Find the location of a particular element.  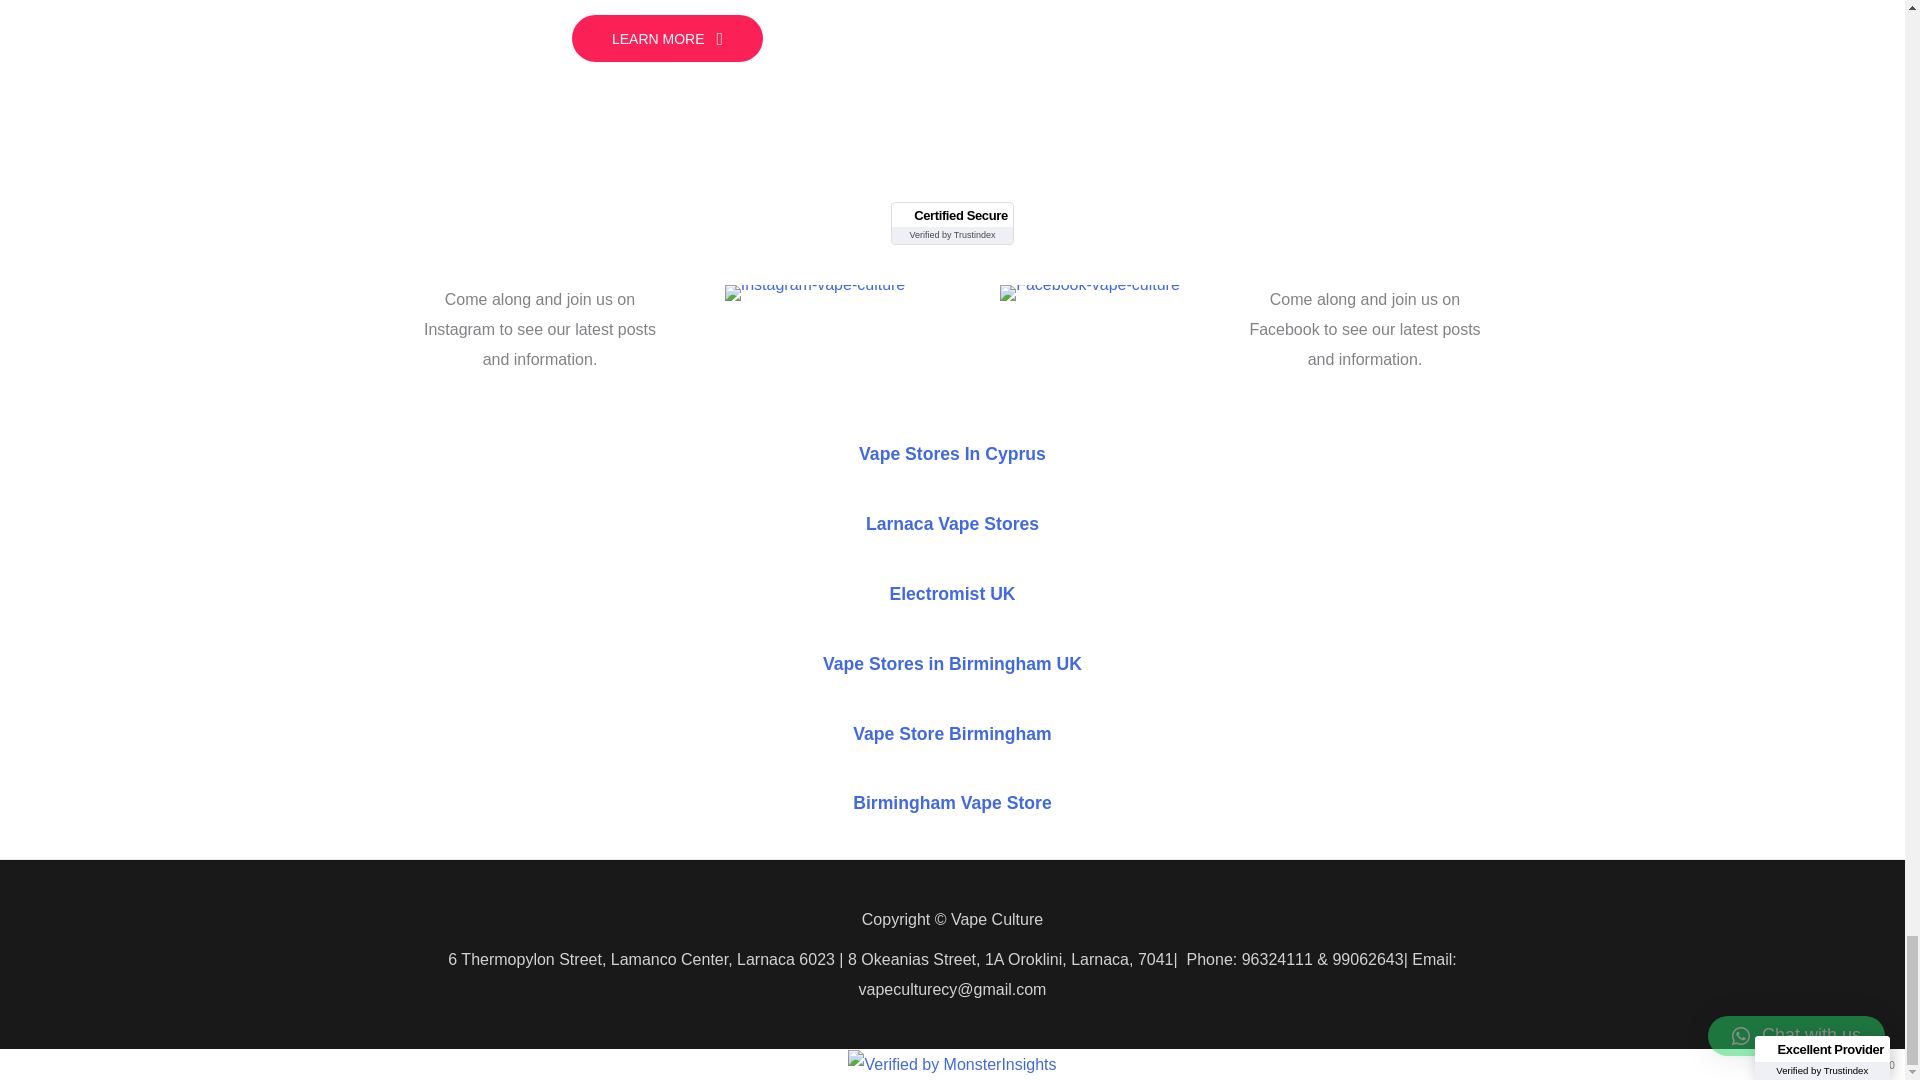

Vape Stores In Cyprus is located at coordinates (952, 454).